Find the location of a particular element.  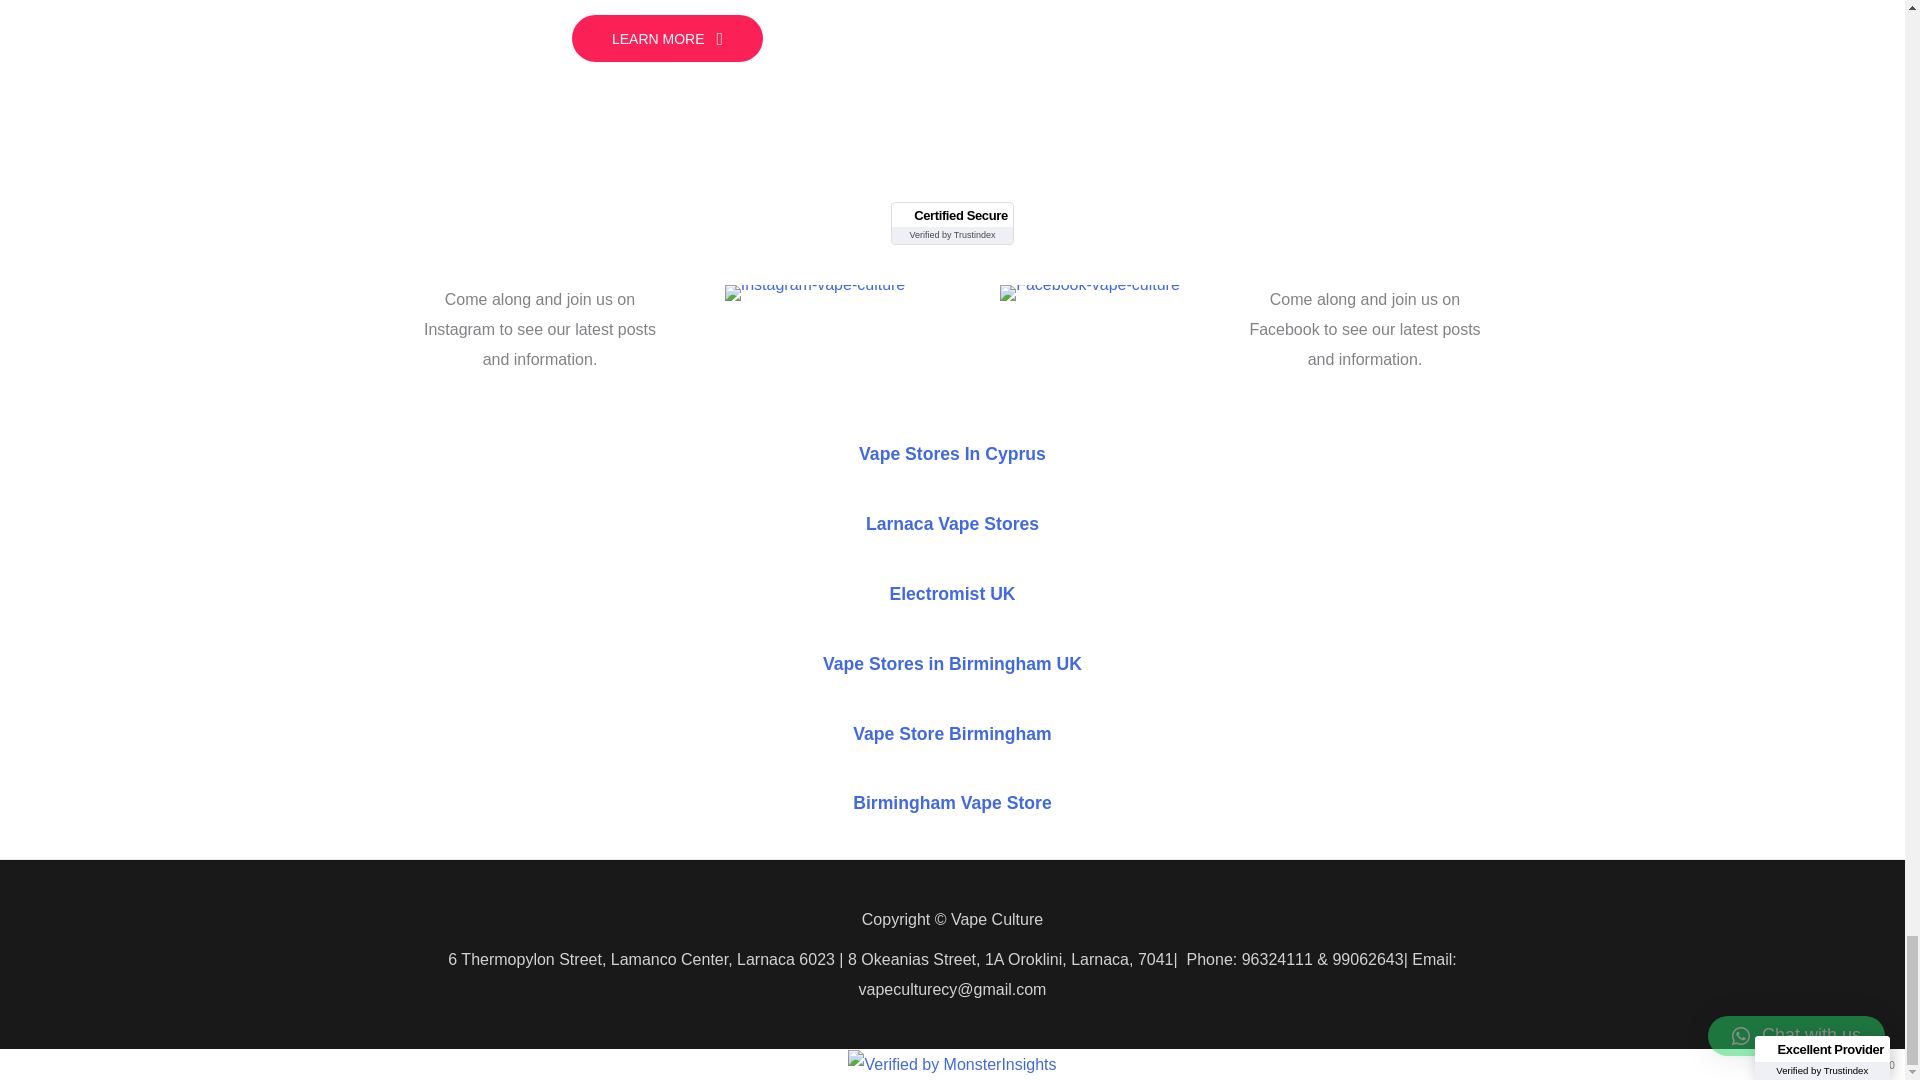

Vape Stores In Cyprus is located at coordinates (952, 454).